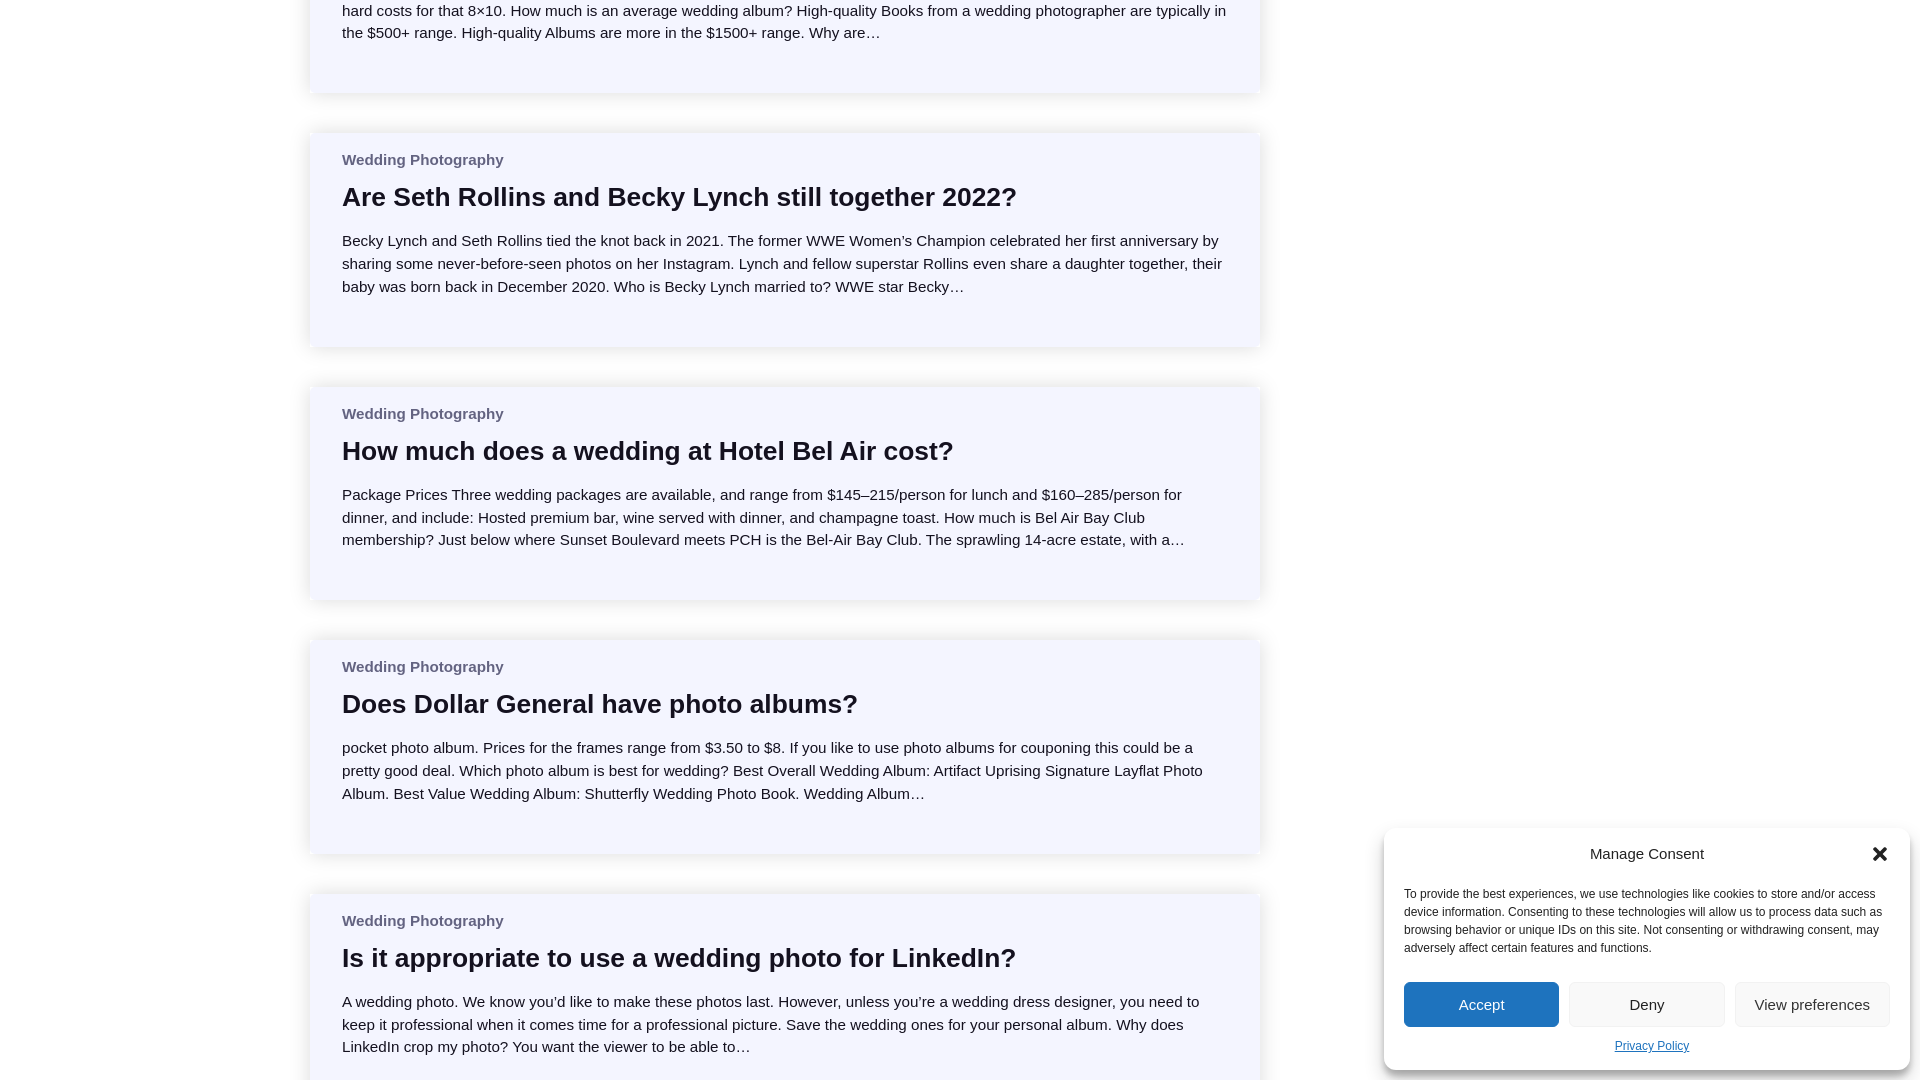 This screenshot has width=1920, height=1080. Describe the element at coordinates (600, 704) in the screenshot. I see `Does Dollar General have photo albums?` at that location.